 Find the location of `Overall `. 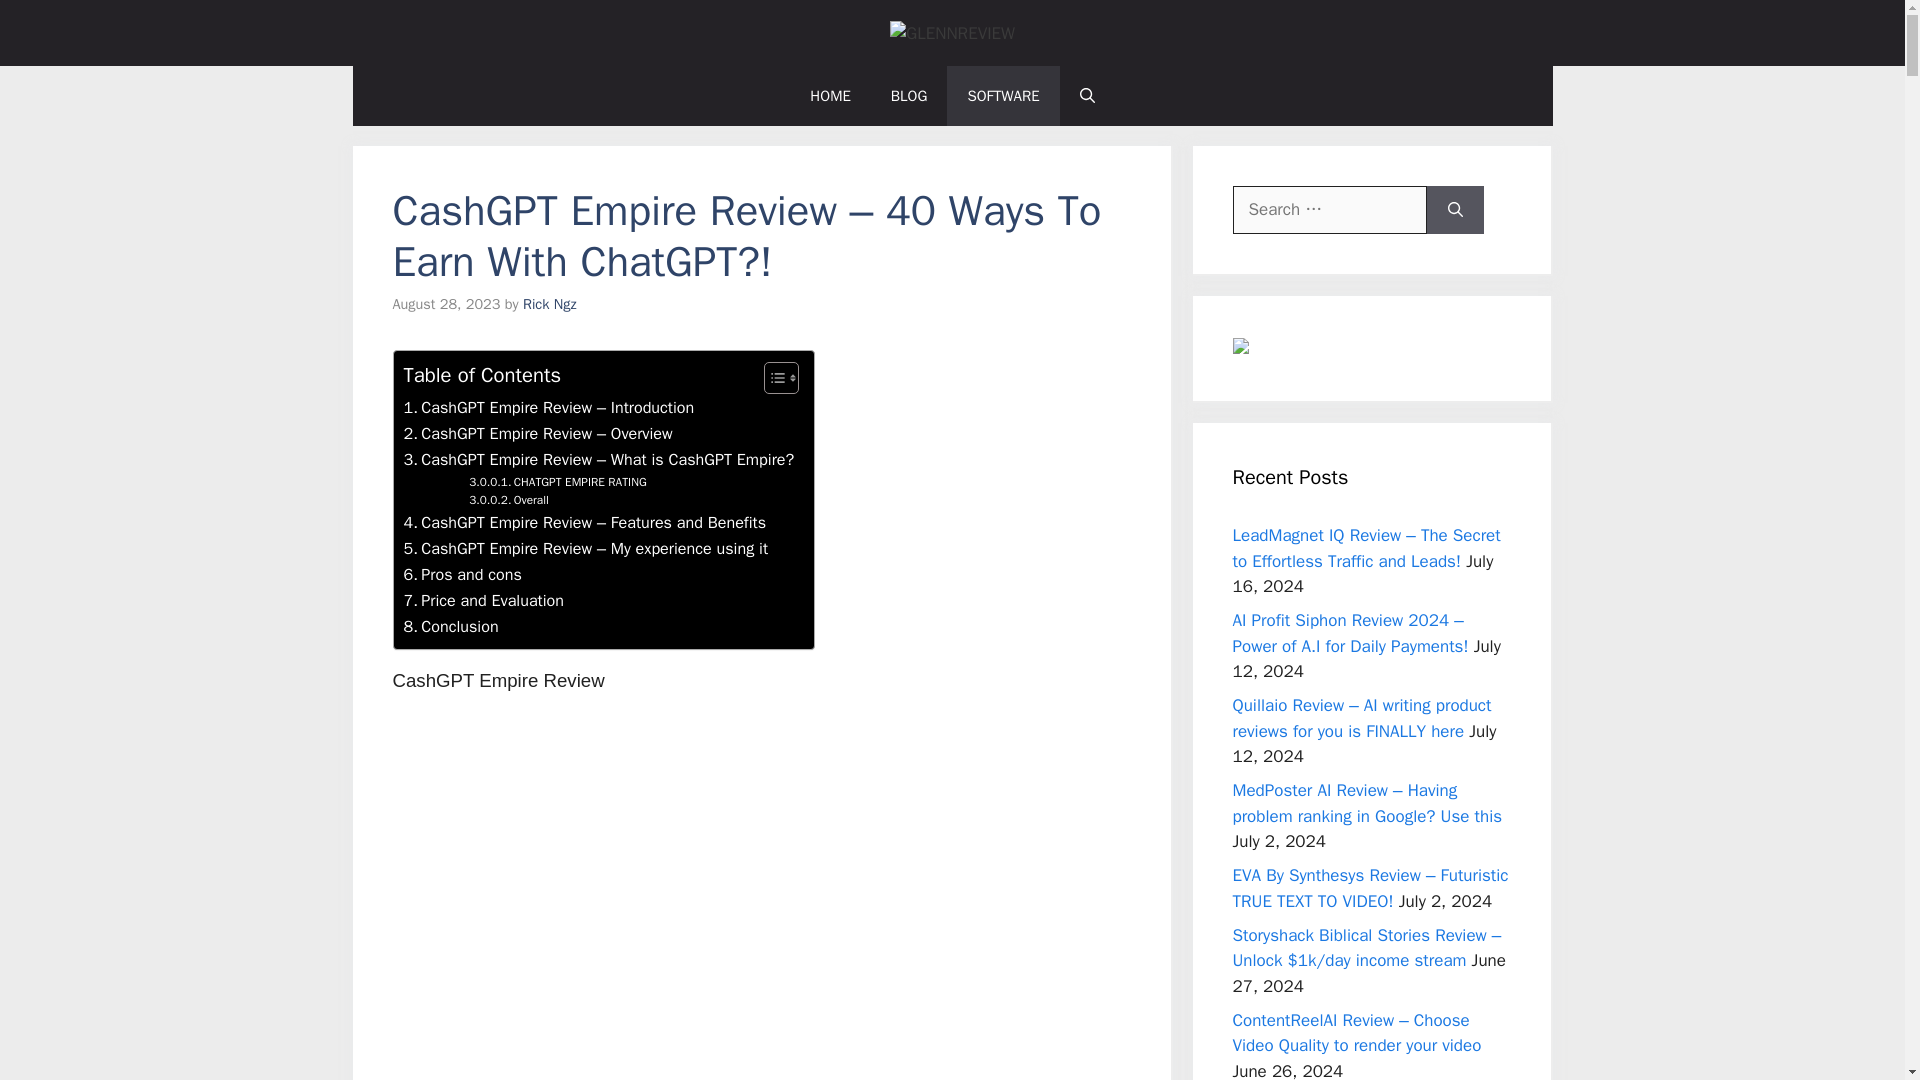

Overall  is located at coordinates (484, 600).